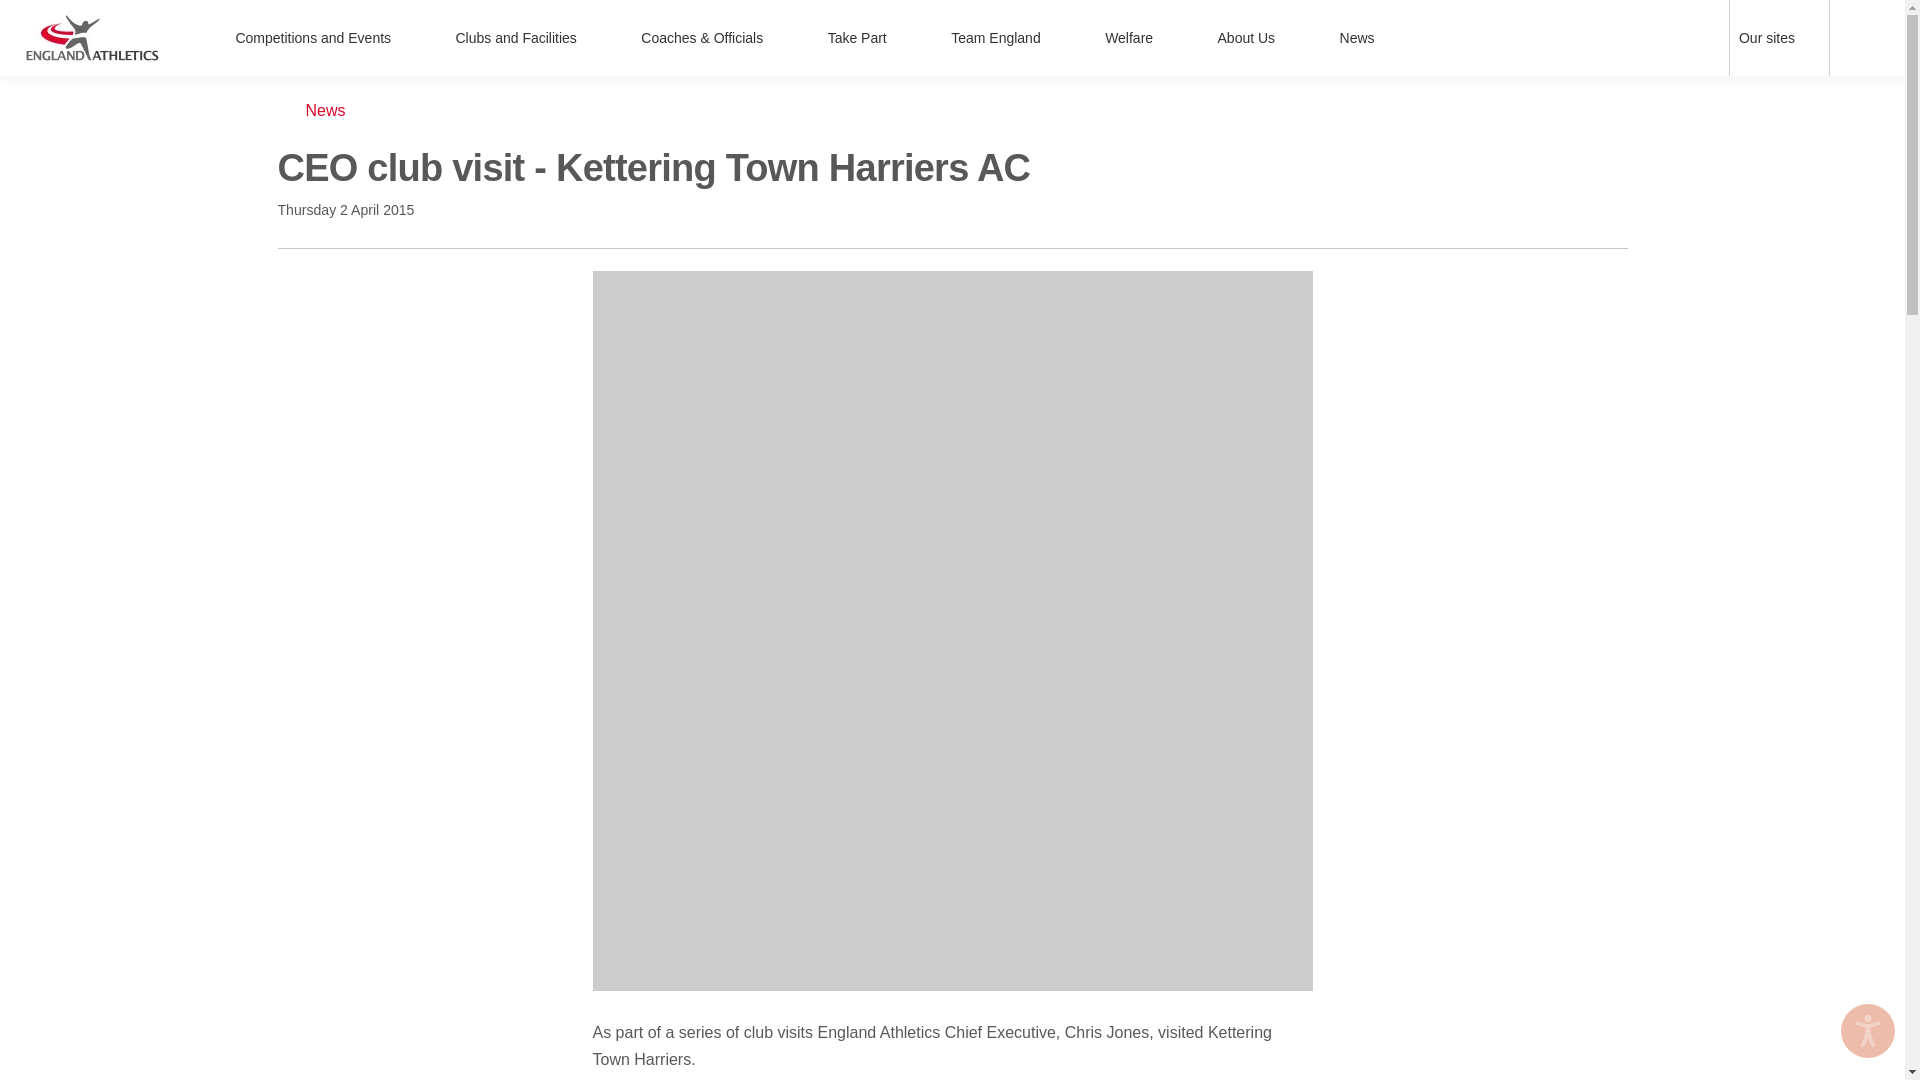  Describe the element at coordinates (1811, 38) in the screenshot. I see `chevron-right` at that location.